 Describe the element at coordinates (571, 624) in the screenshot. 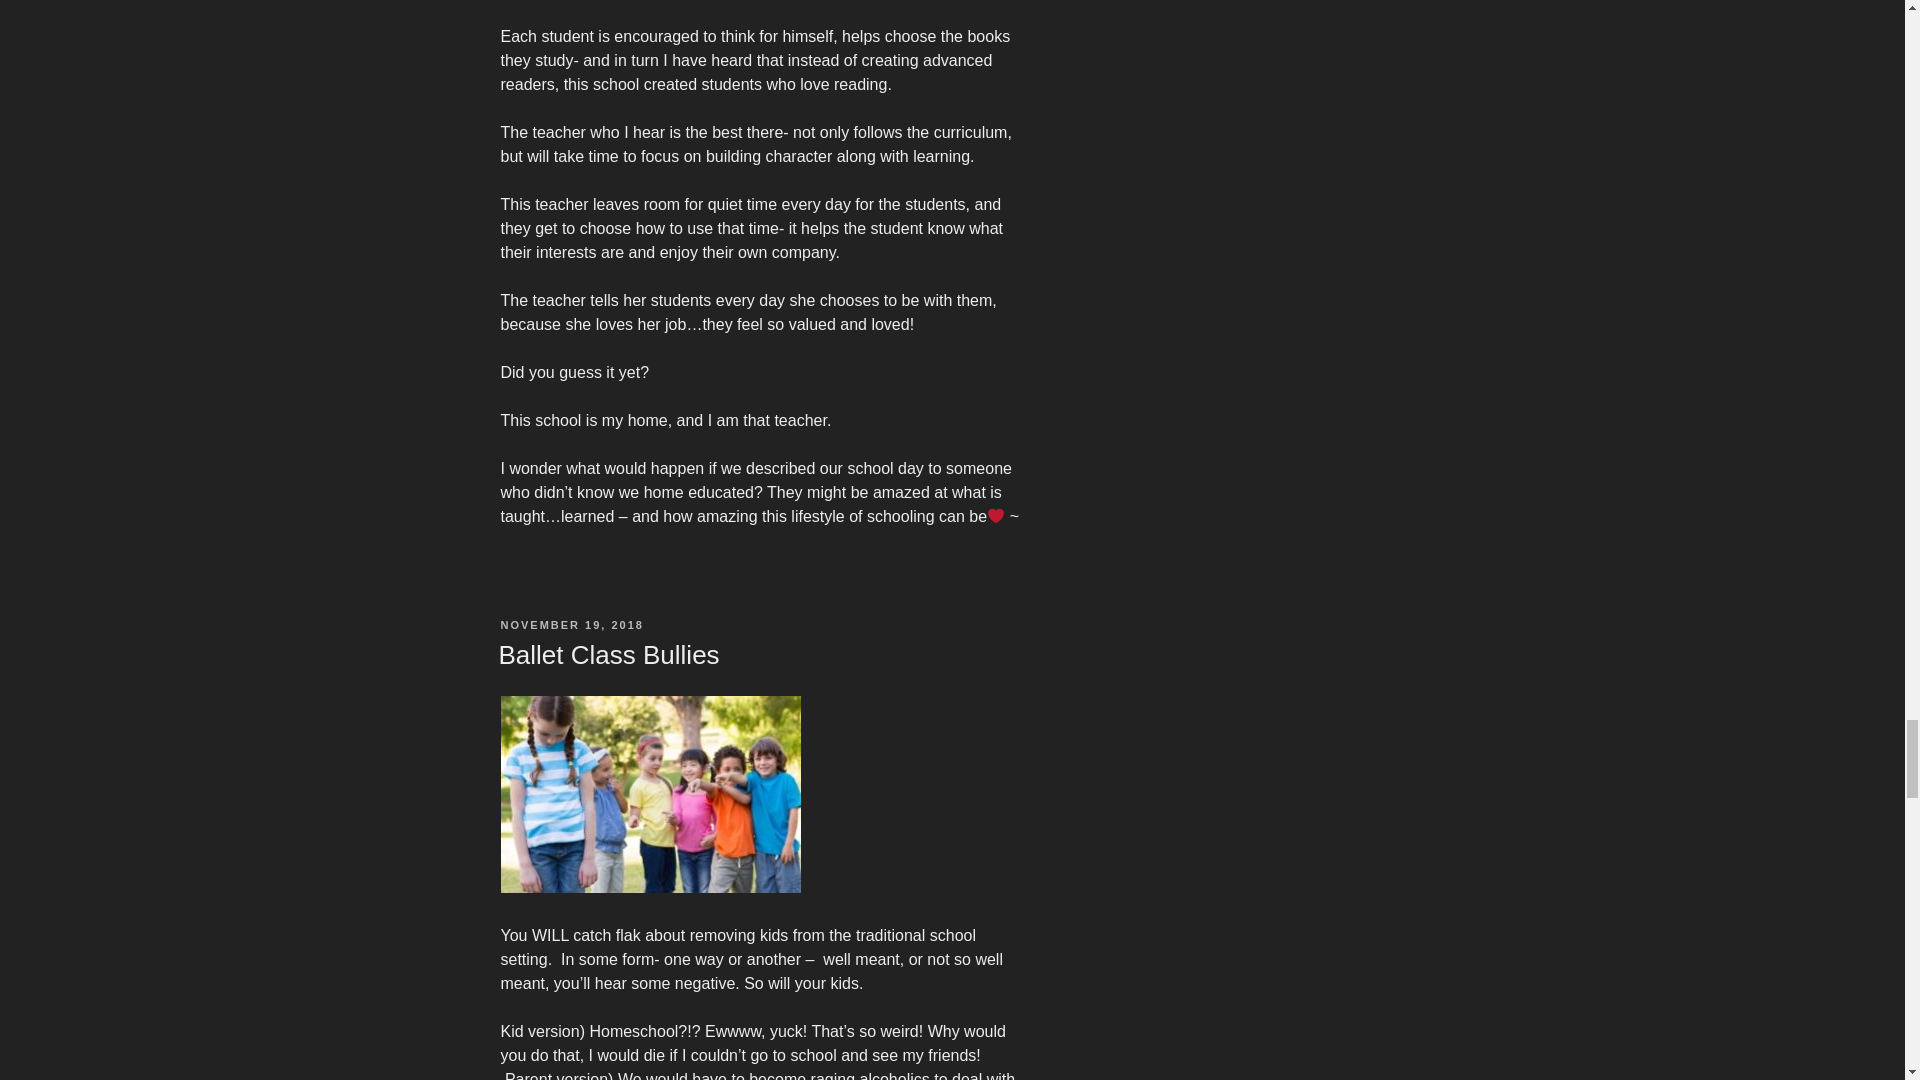

I see `NOVEMBER 19, 2018` at that location.